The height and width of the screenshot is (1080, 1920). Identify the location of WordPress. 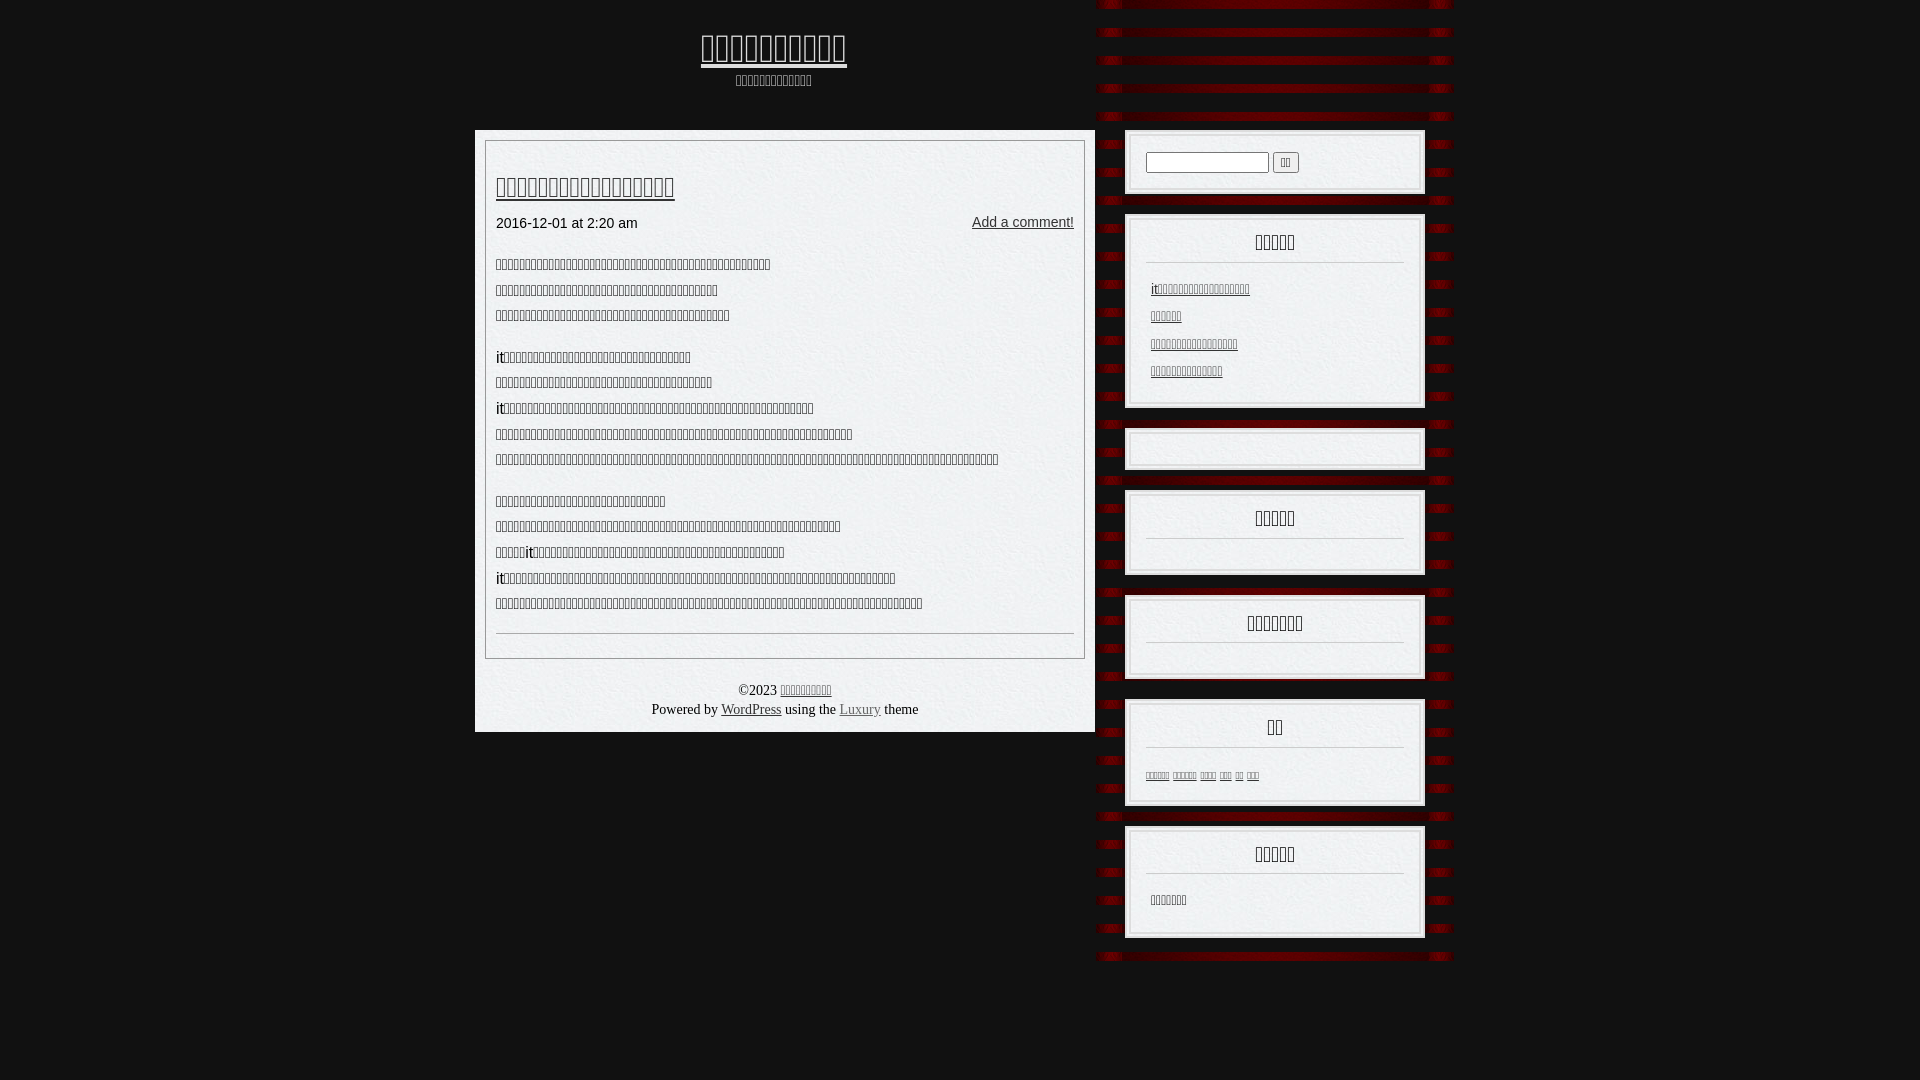
(751, 710).